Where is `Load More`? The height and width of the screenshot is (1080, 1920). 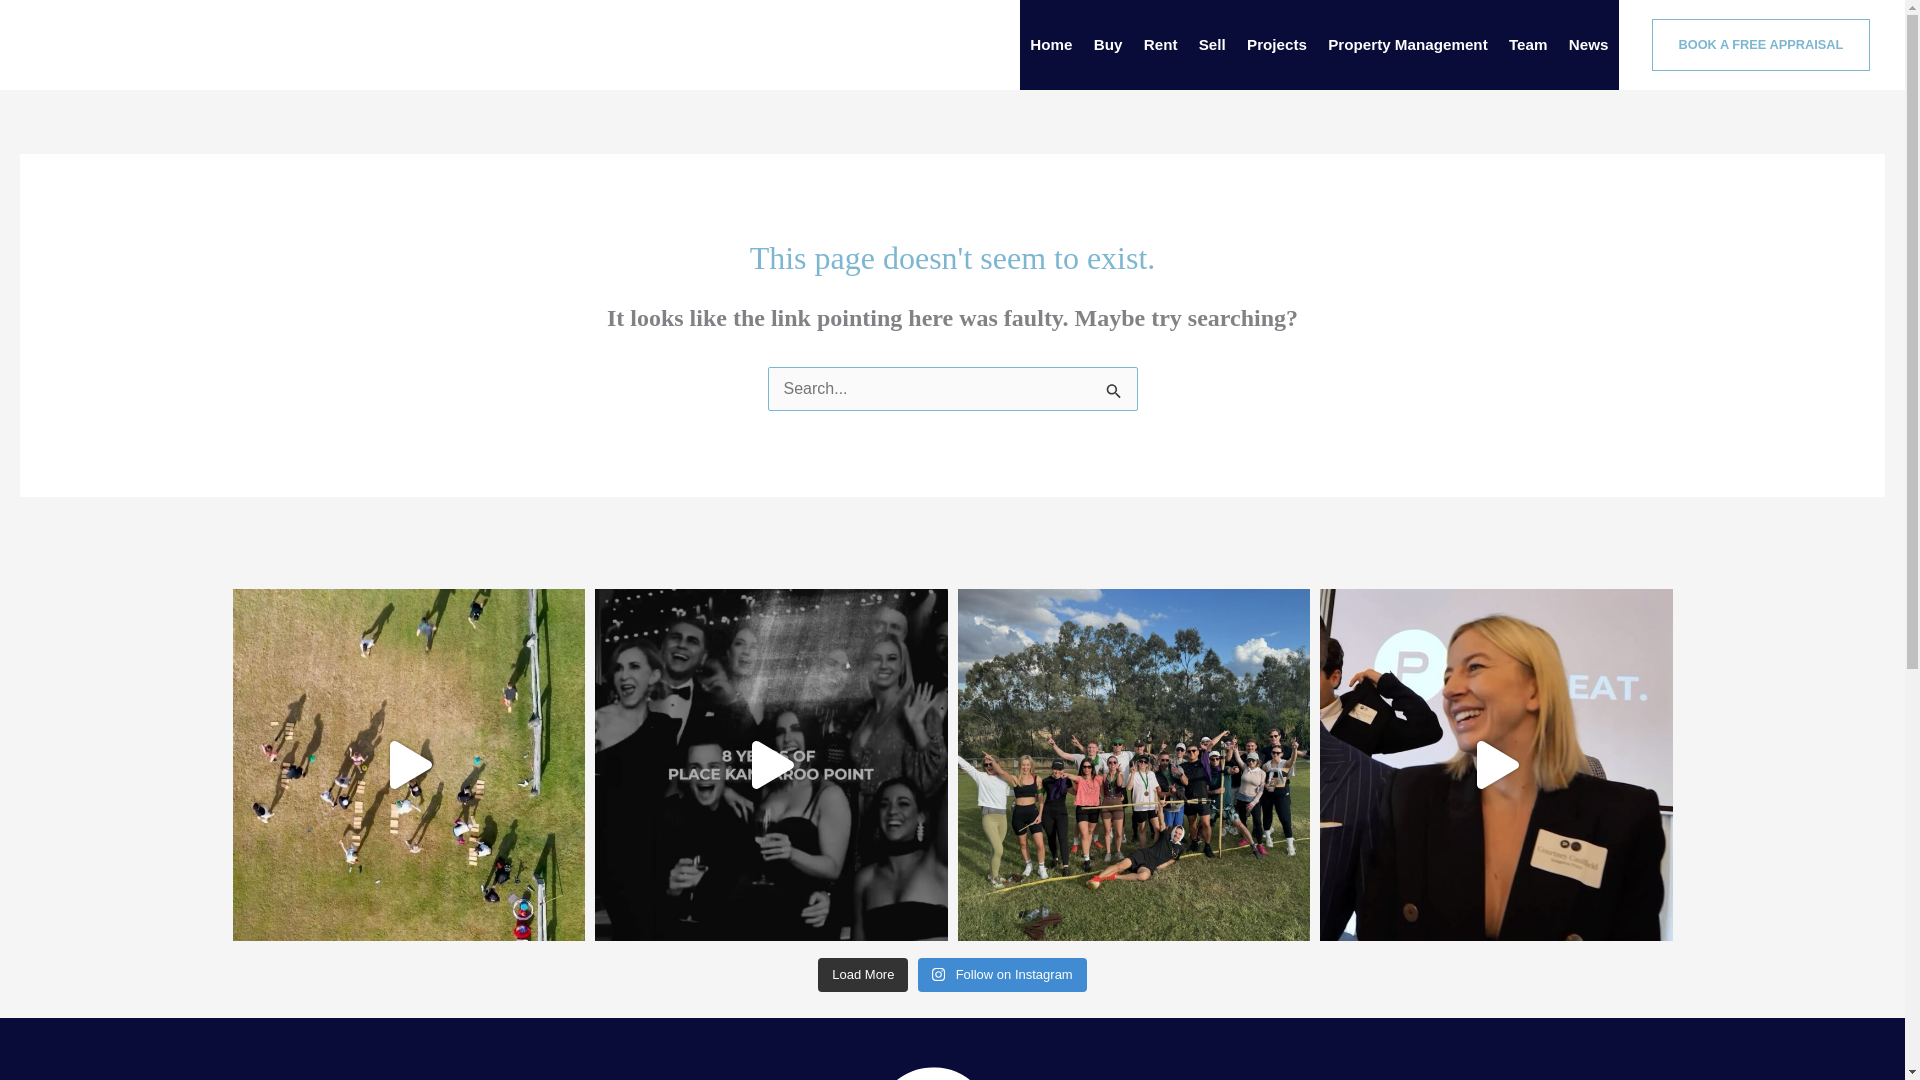 Load More is located at coordinates (862, 974).